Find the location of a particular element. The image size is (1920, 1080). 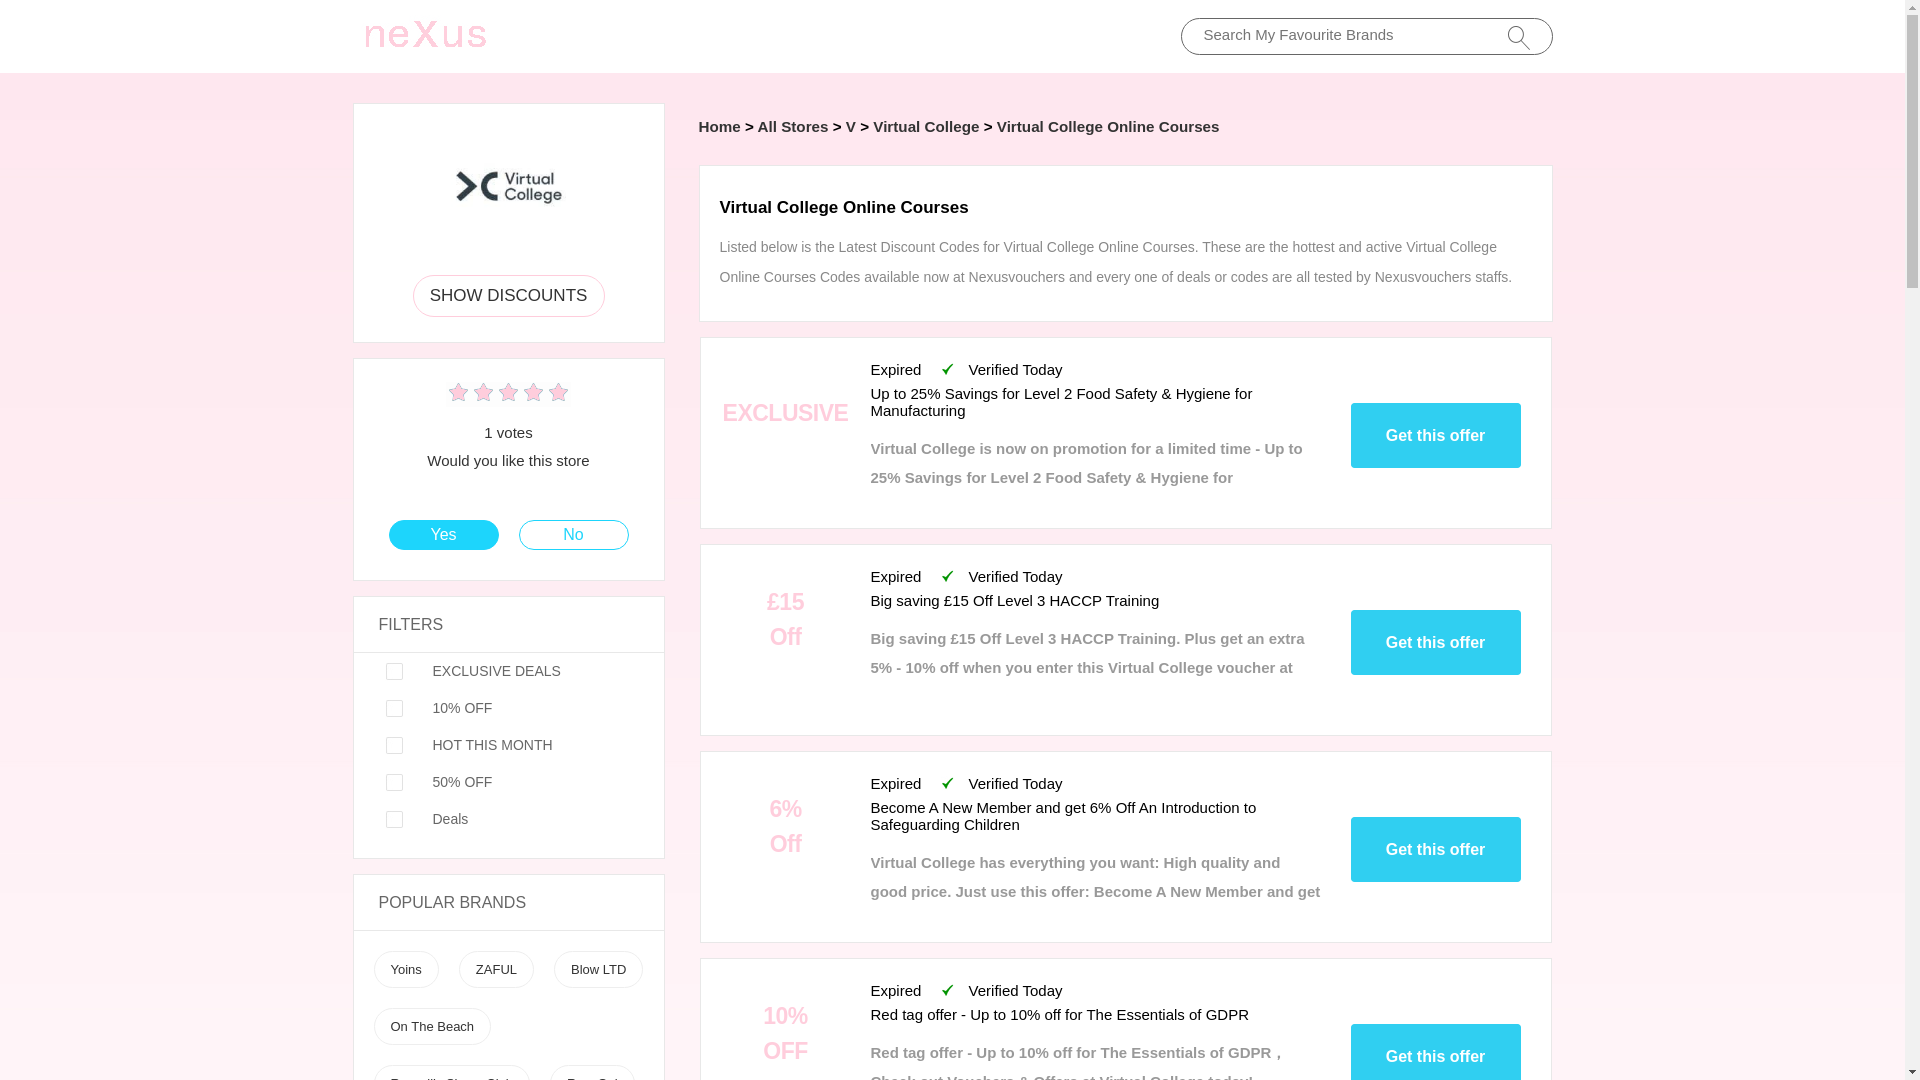

2 star out of 5 is located at coordinates (470, 394).